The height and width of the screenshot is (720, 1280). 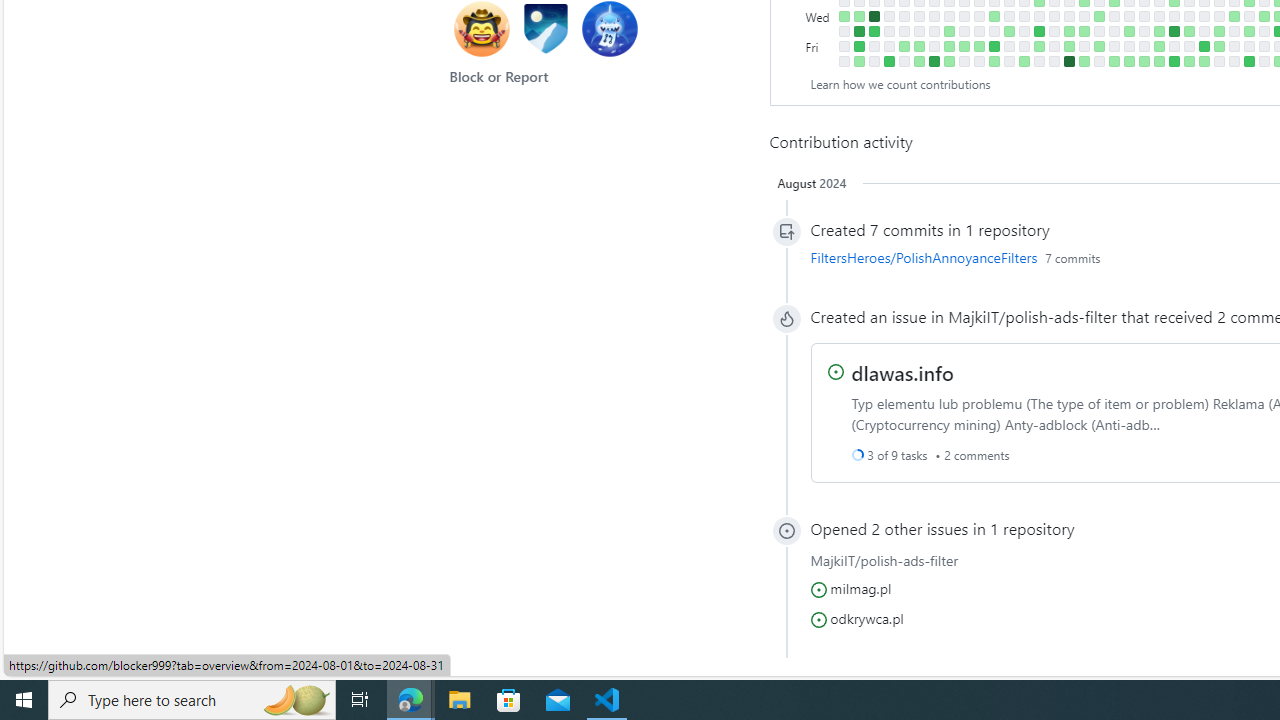 I want to click on No contributions on March 6th., so click(x=978, y=16).